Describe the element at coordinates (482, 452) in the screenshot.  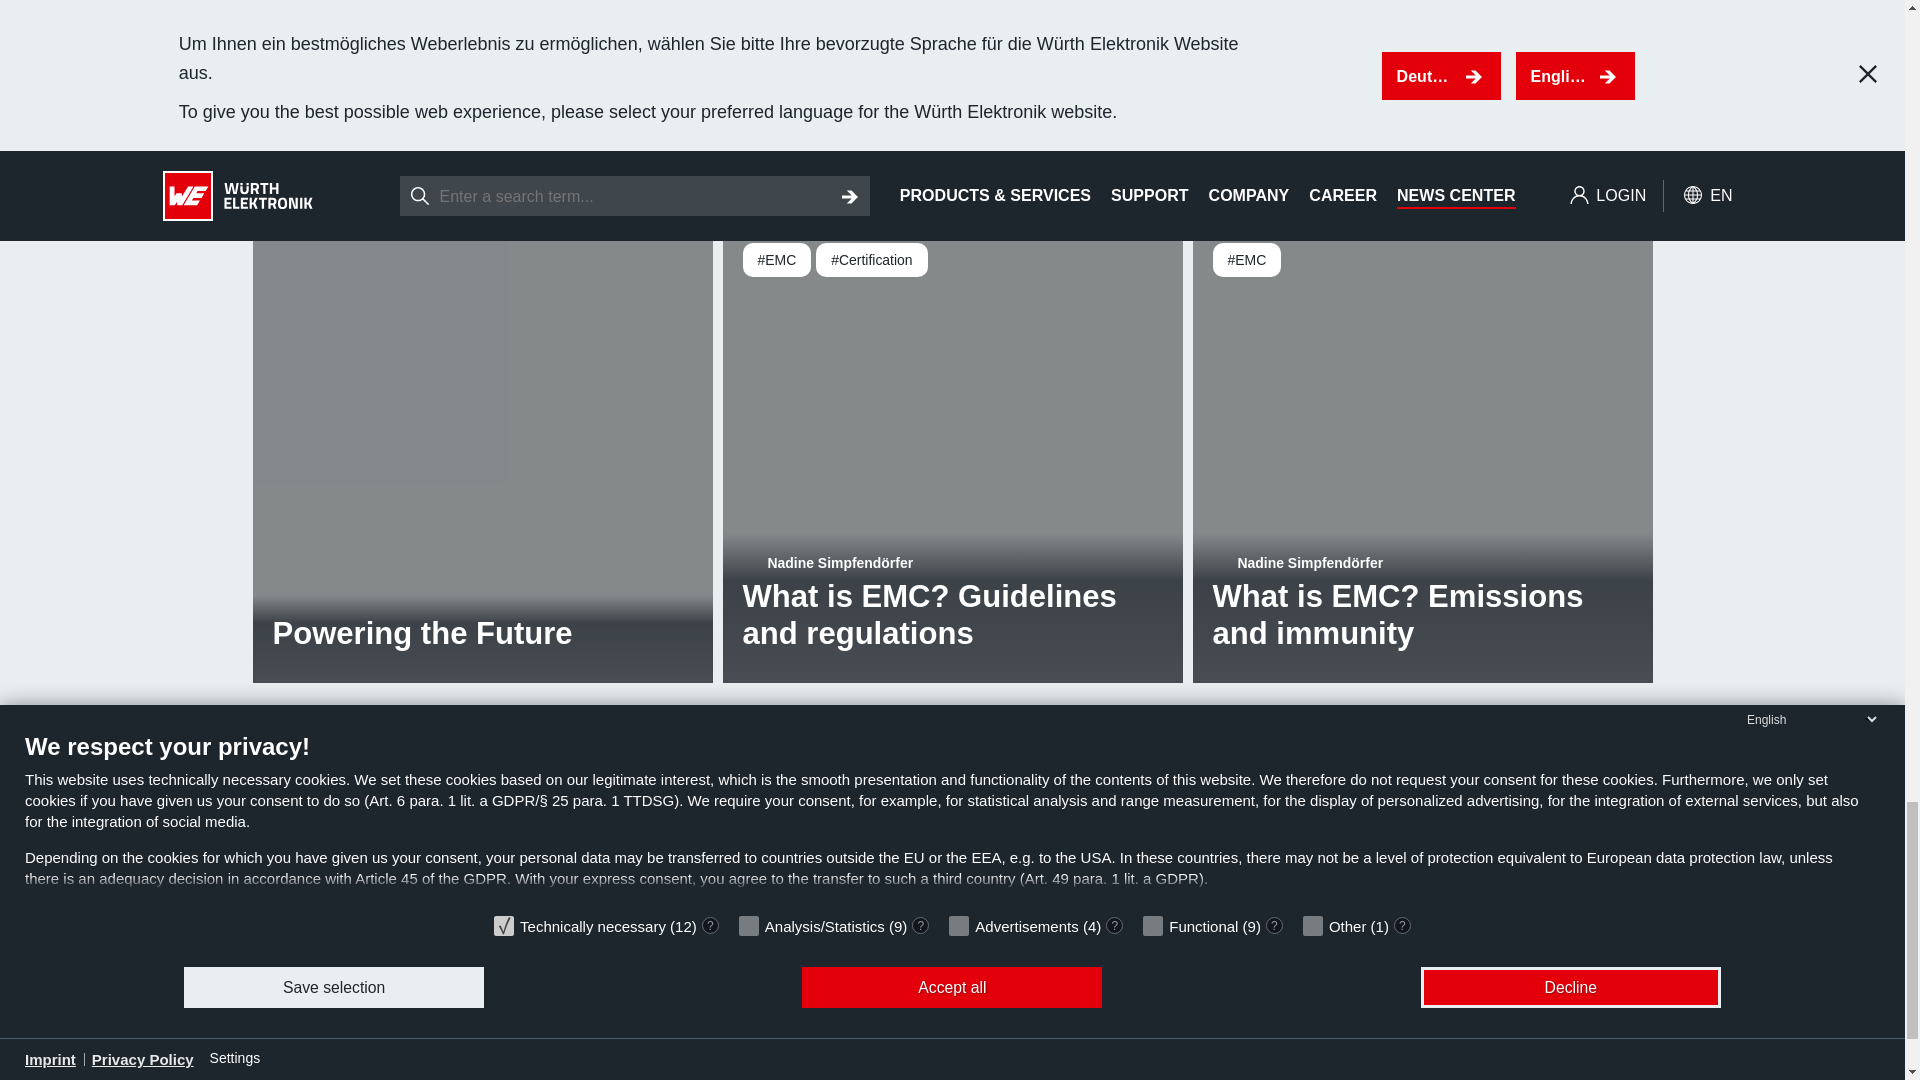
I see `Powering the Future` at that location.